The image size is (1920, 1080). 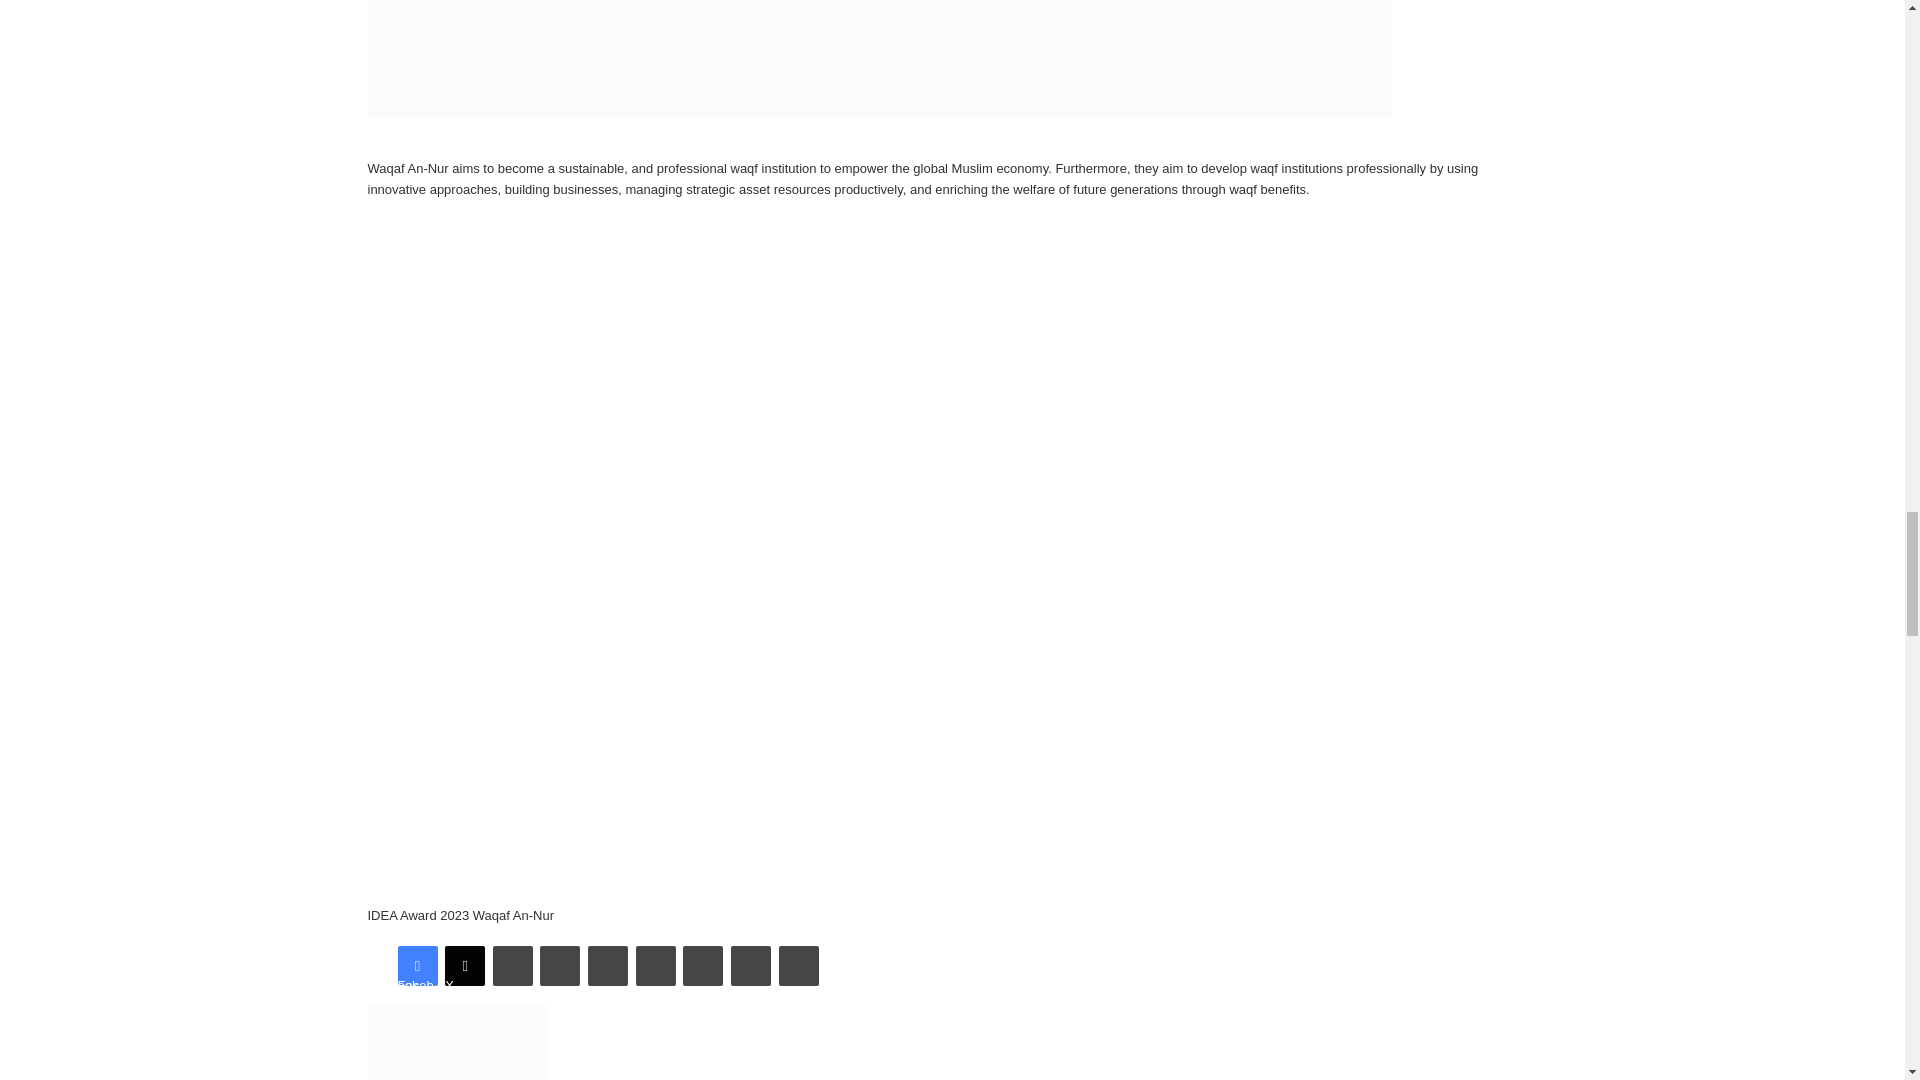 I want to click on Pinterest, so click(x=607, y=966).